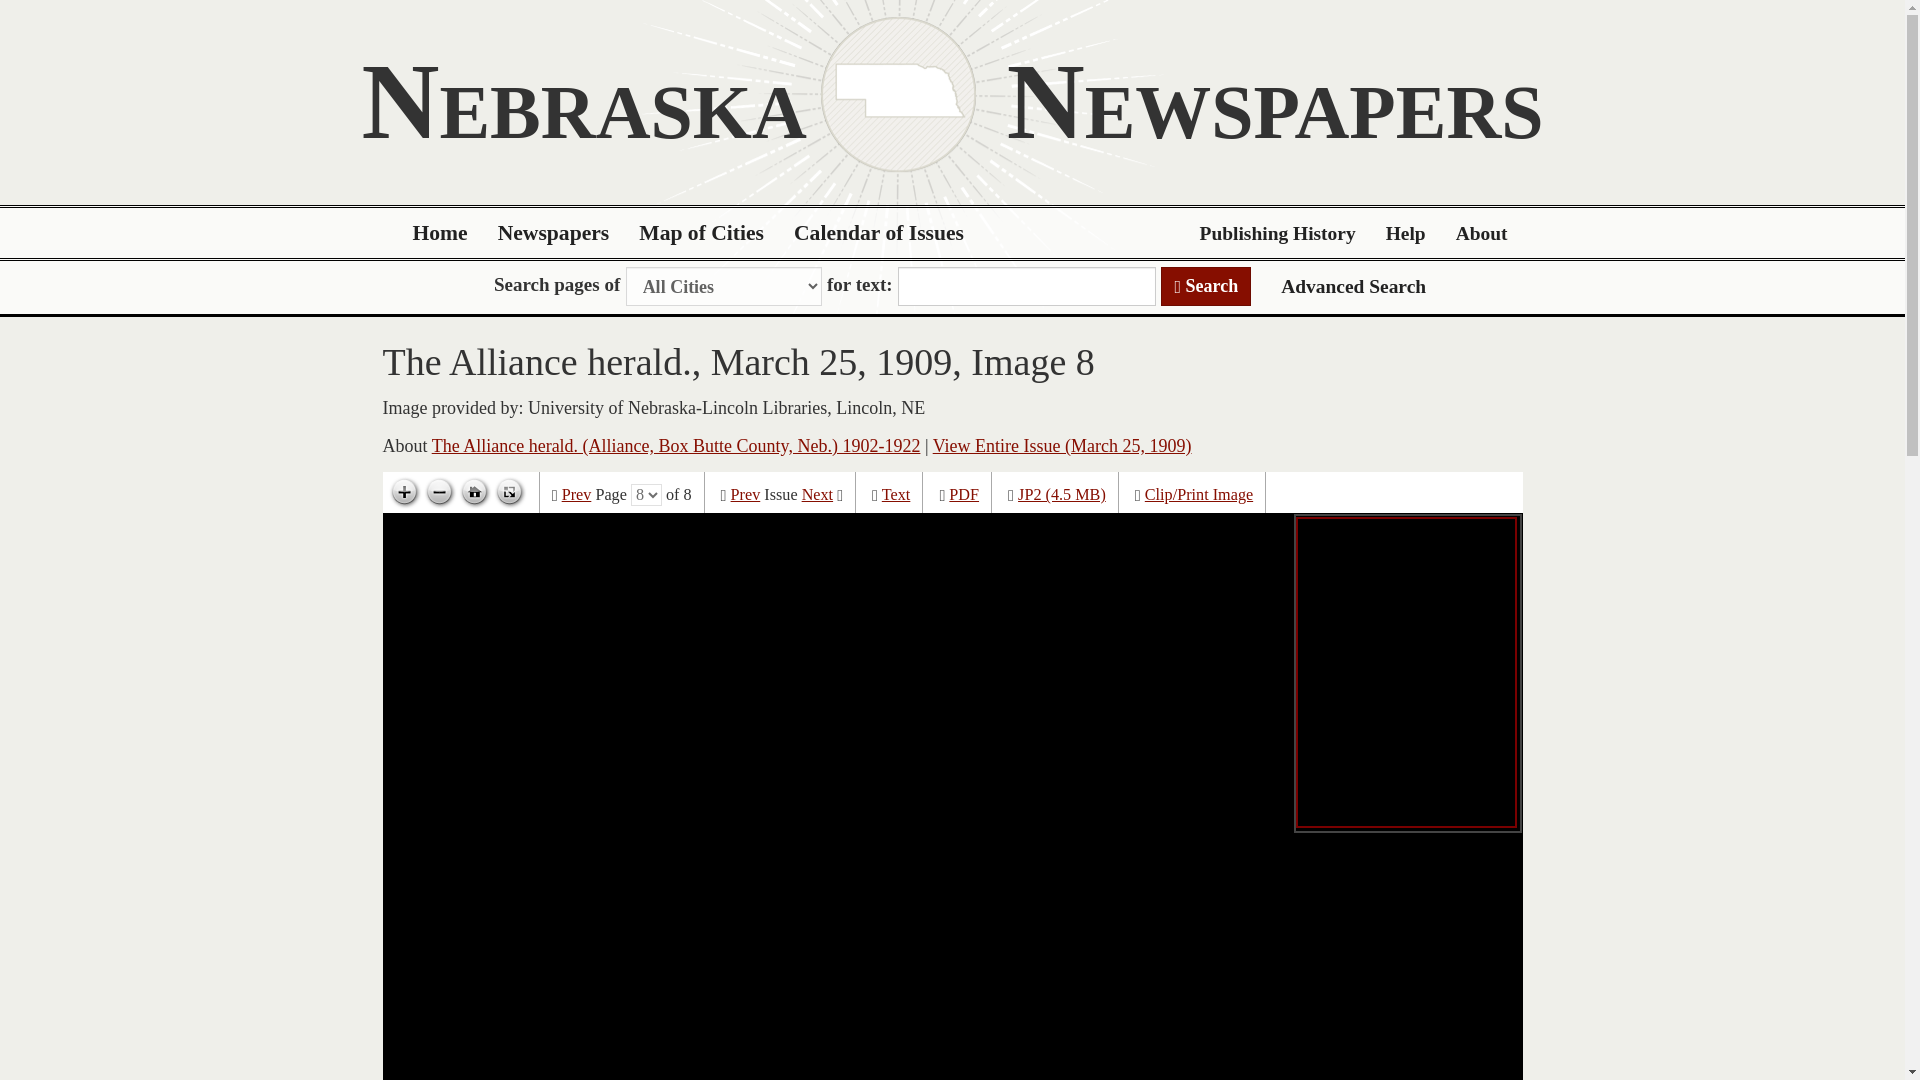 This screenshot has height=1080, width=1920. Describe the element at coordinates (818, 495) in the screenshot. I see `Next` at that location.